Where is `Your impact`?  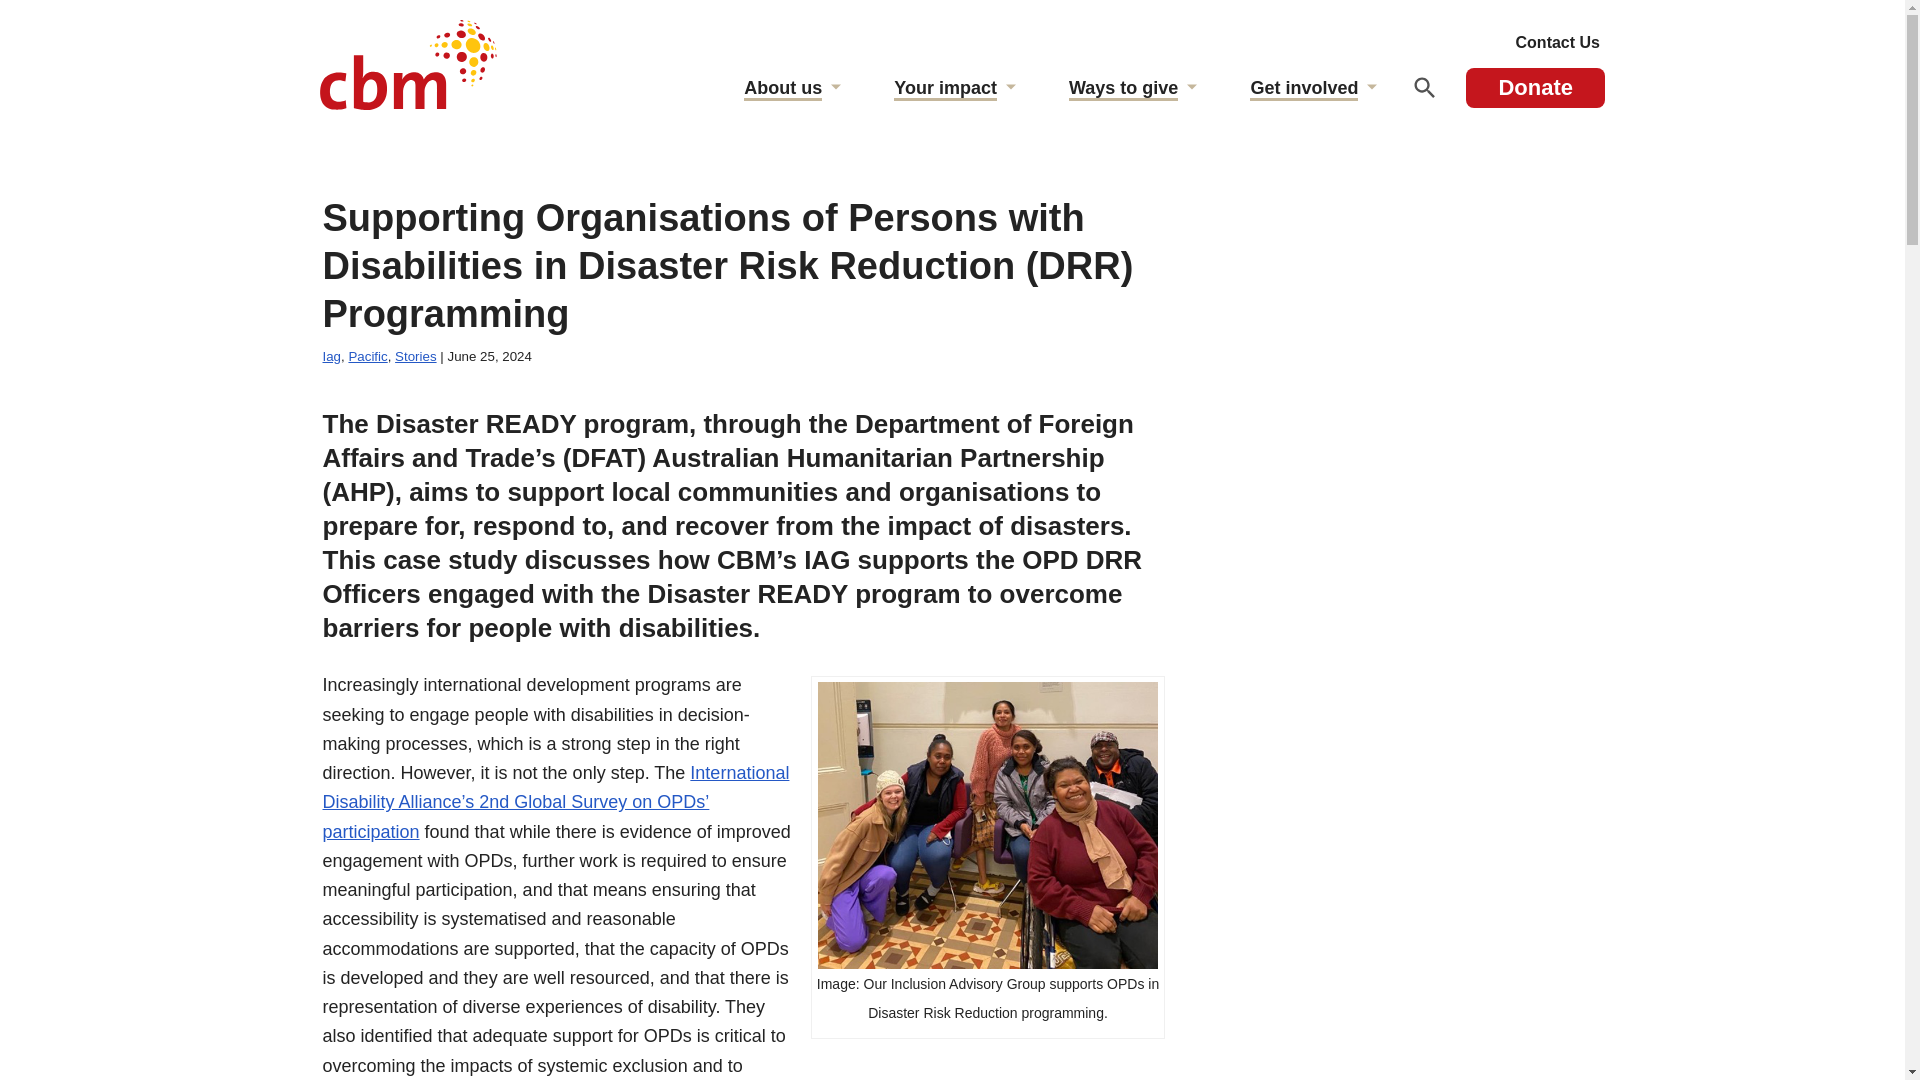
Your impact is located at coordinates (945, 90).